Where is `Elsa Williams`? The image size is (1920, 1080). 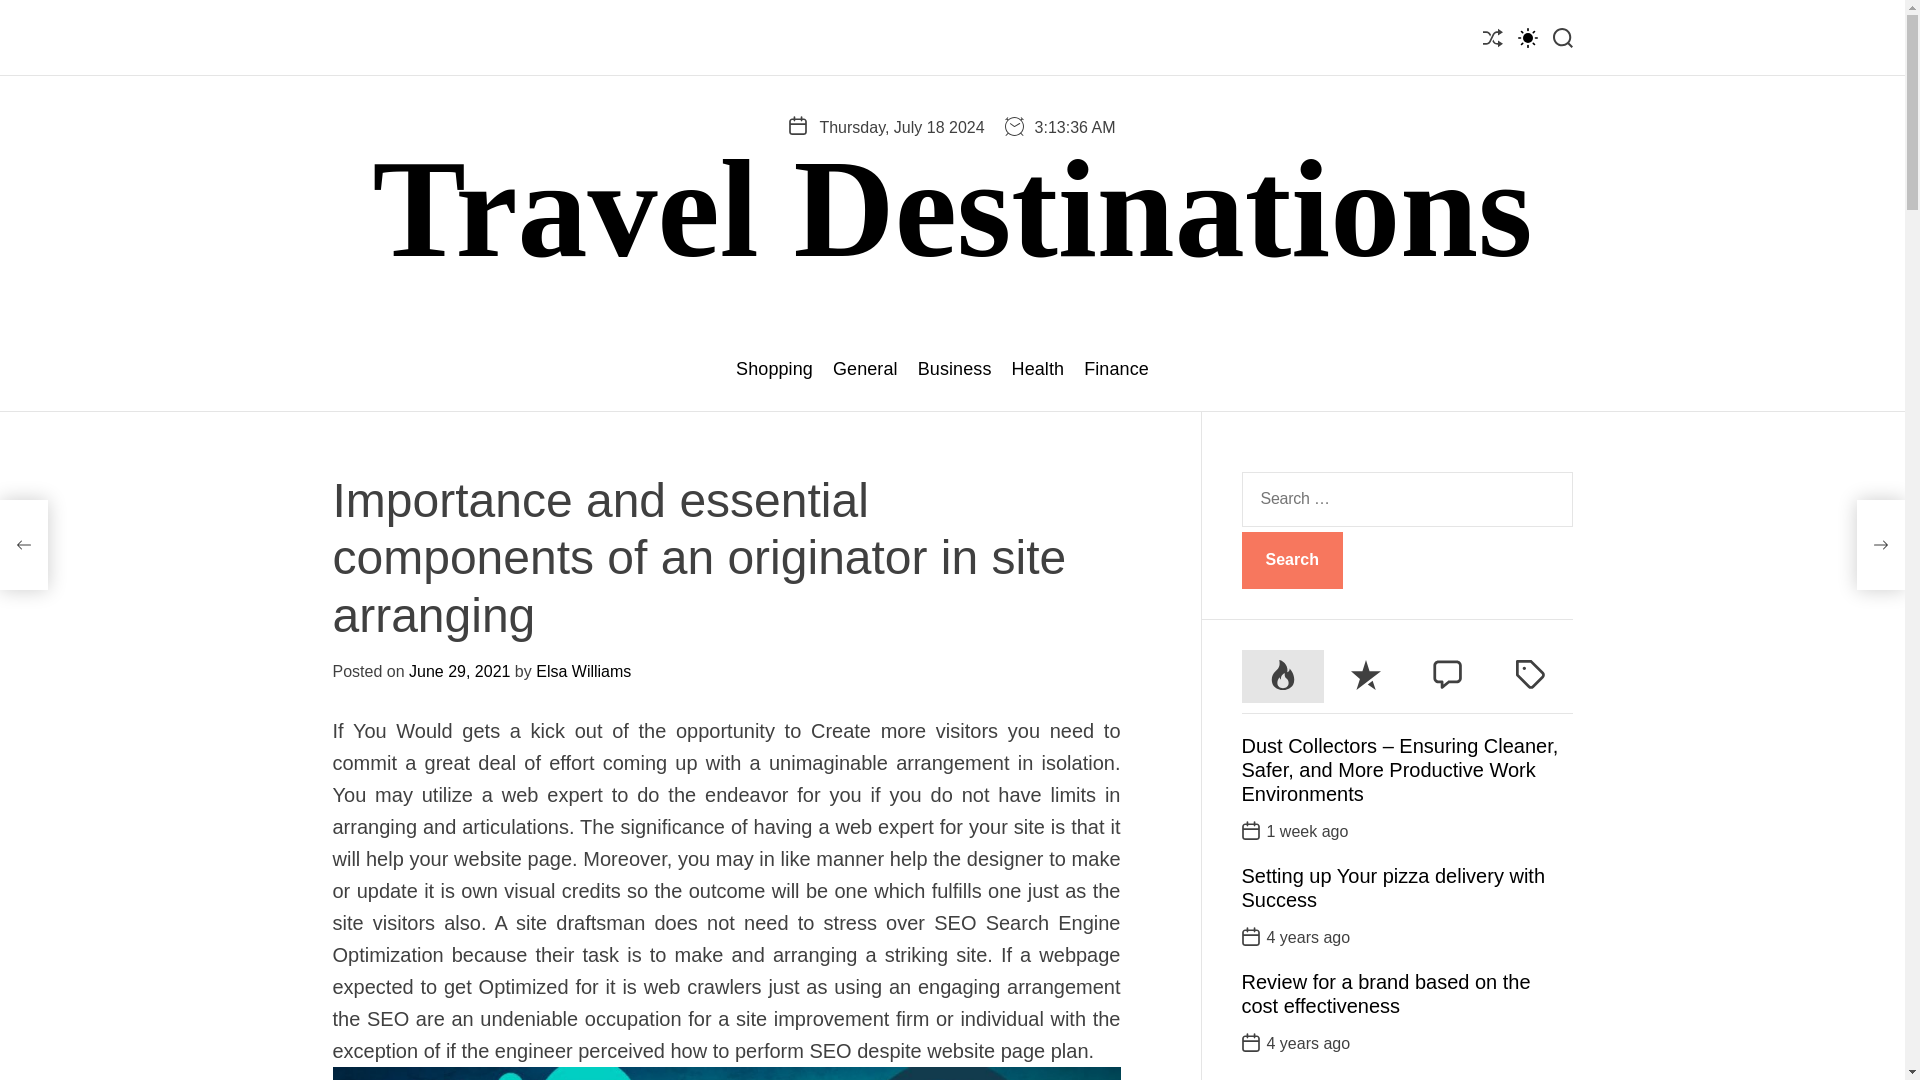 Elsa Williams is located at coordinates (583, 672).